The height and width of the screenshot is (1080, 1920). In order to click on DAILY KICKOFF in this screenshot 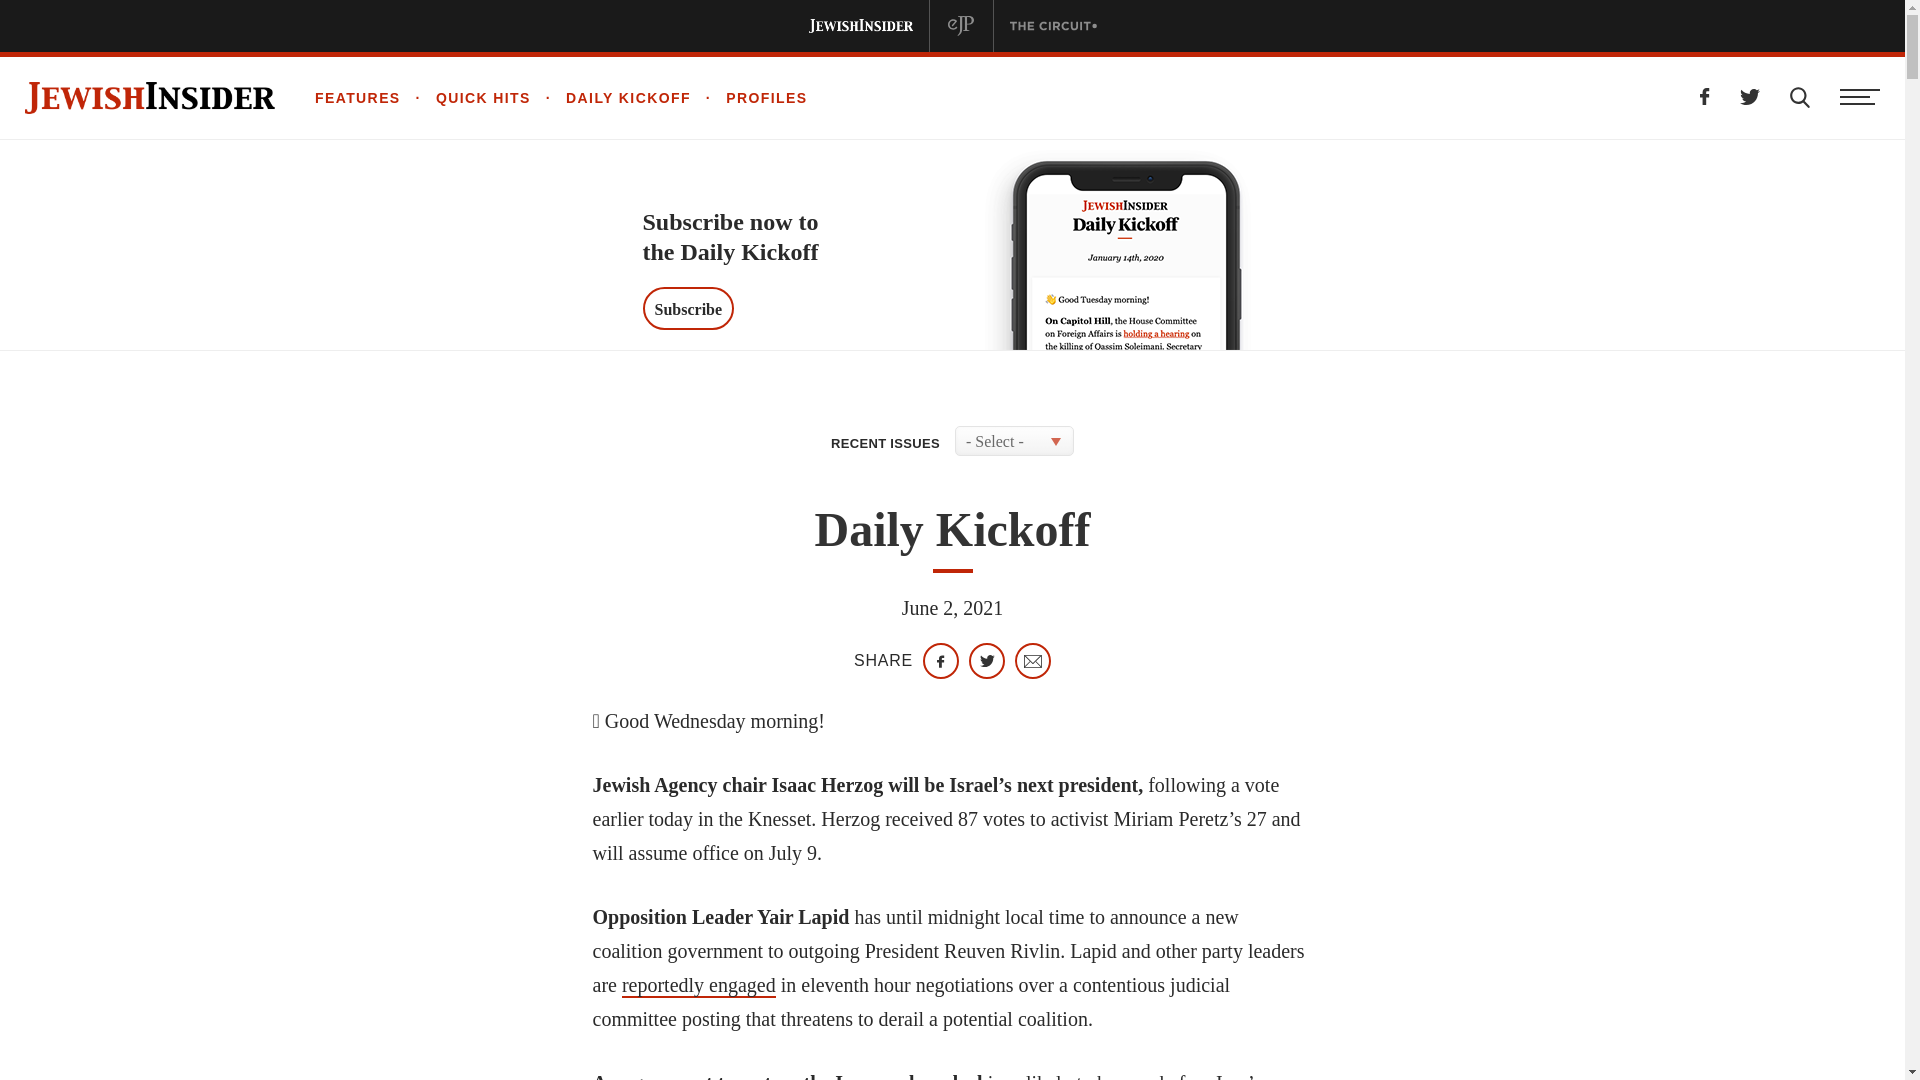, I will do `click(611, 97)`.